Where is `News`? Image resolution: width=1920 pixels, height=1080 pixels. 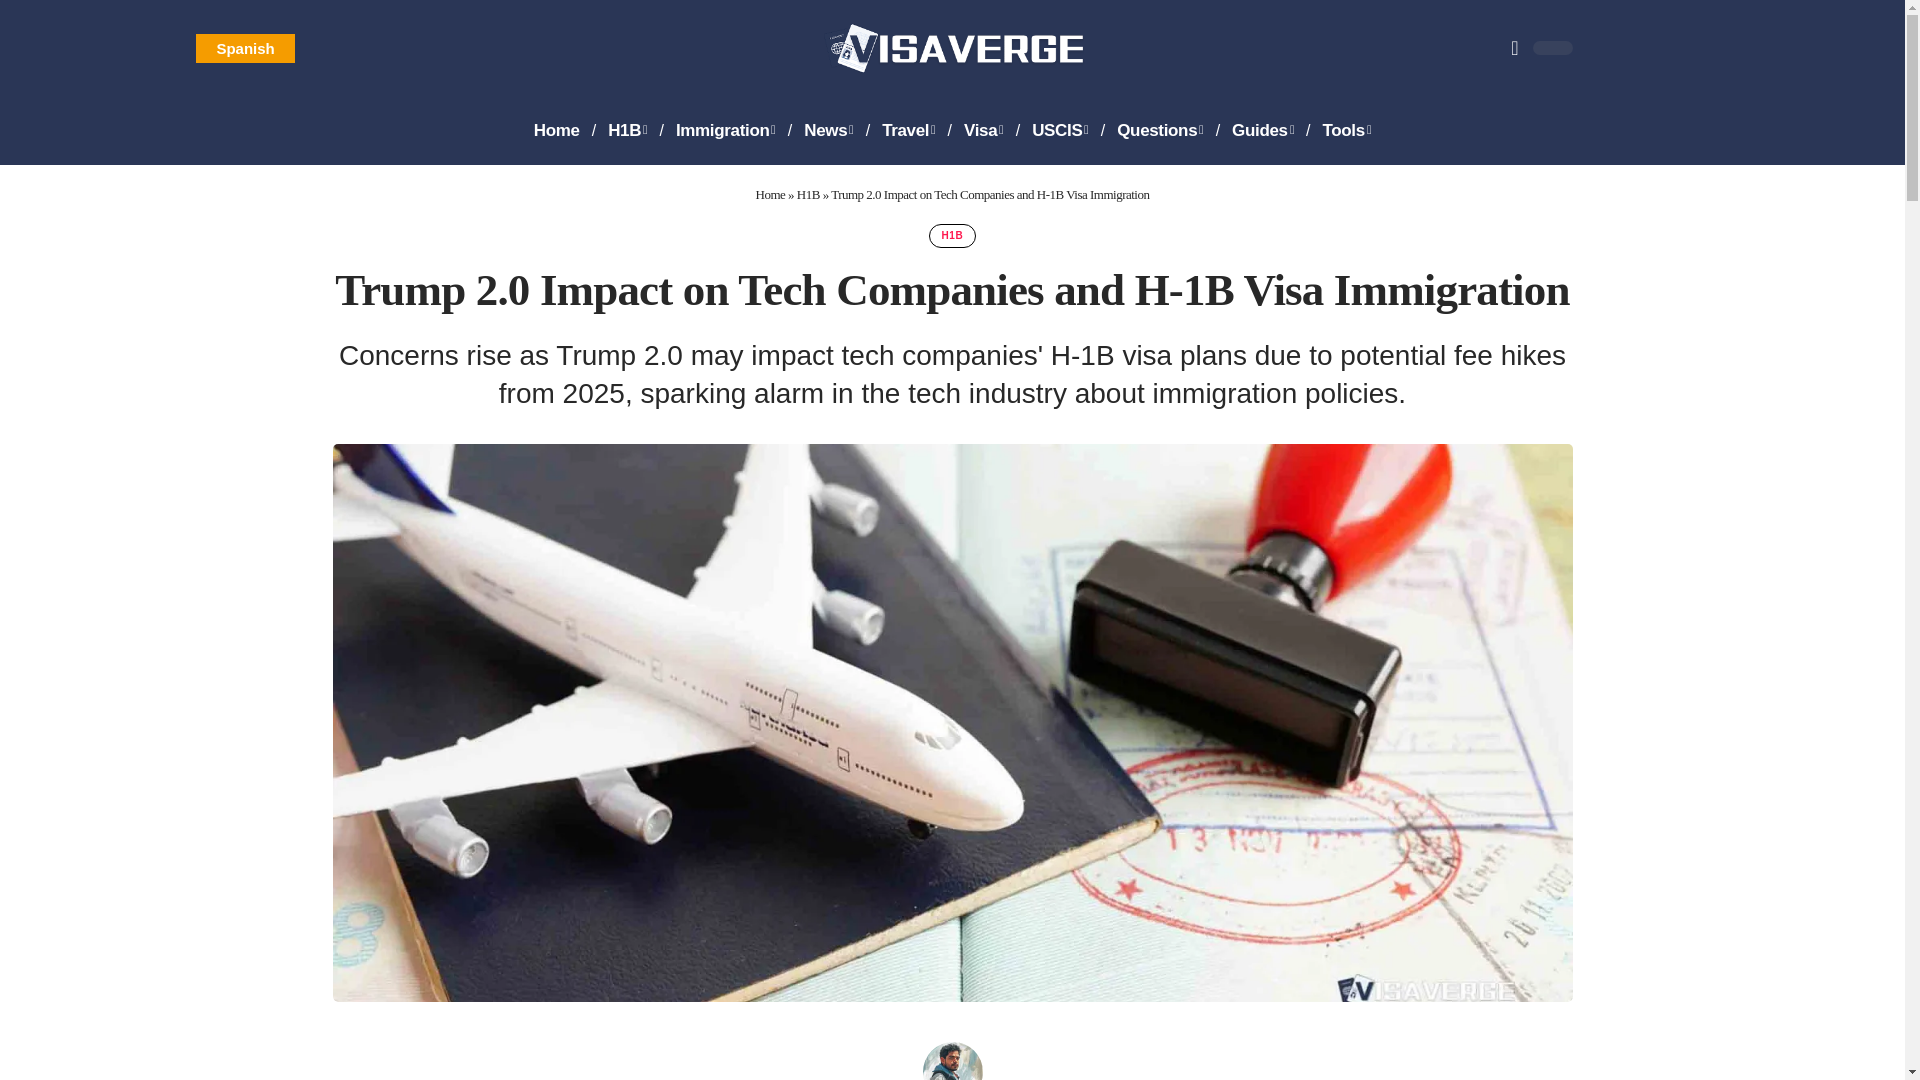
News is located at coordinates (828, 130).